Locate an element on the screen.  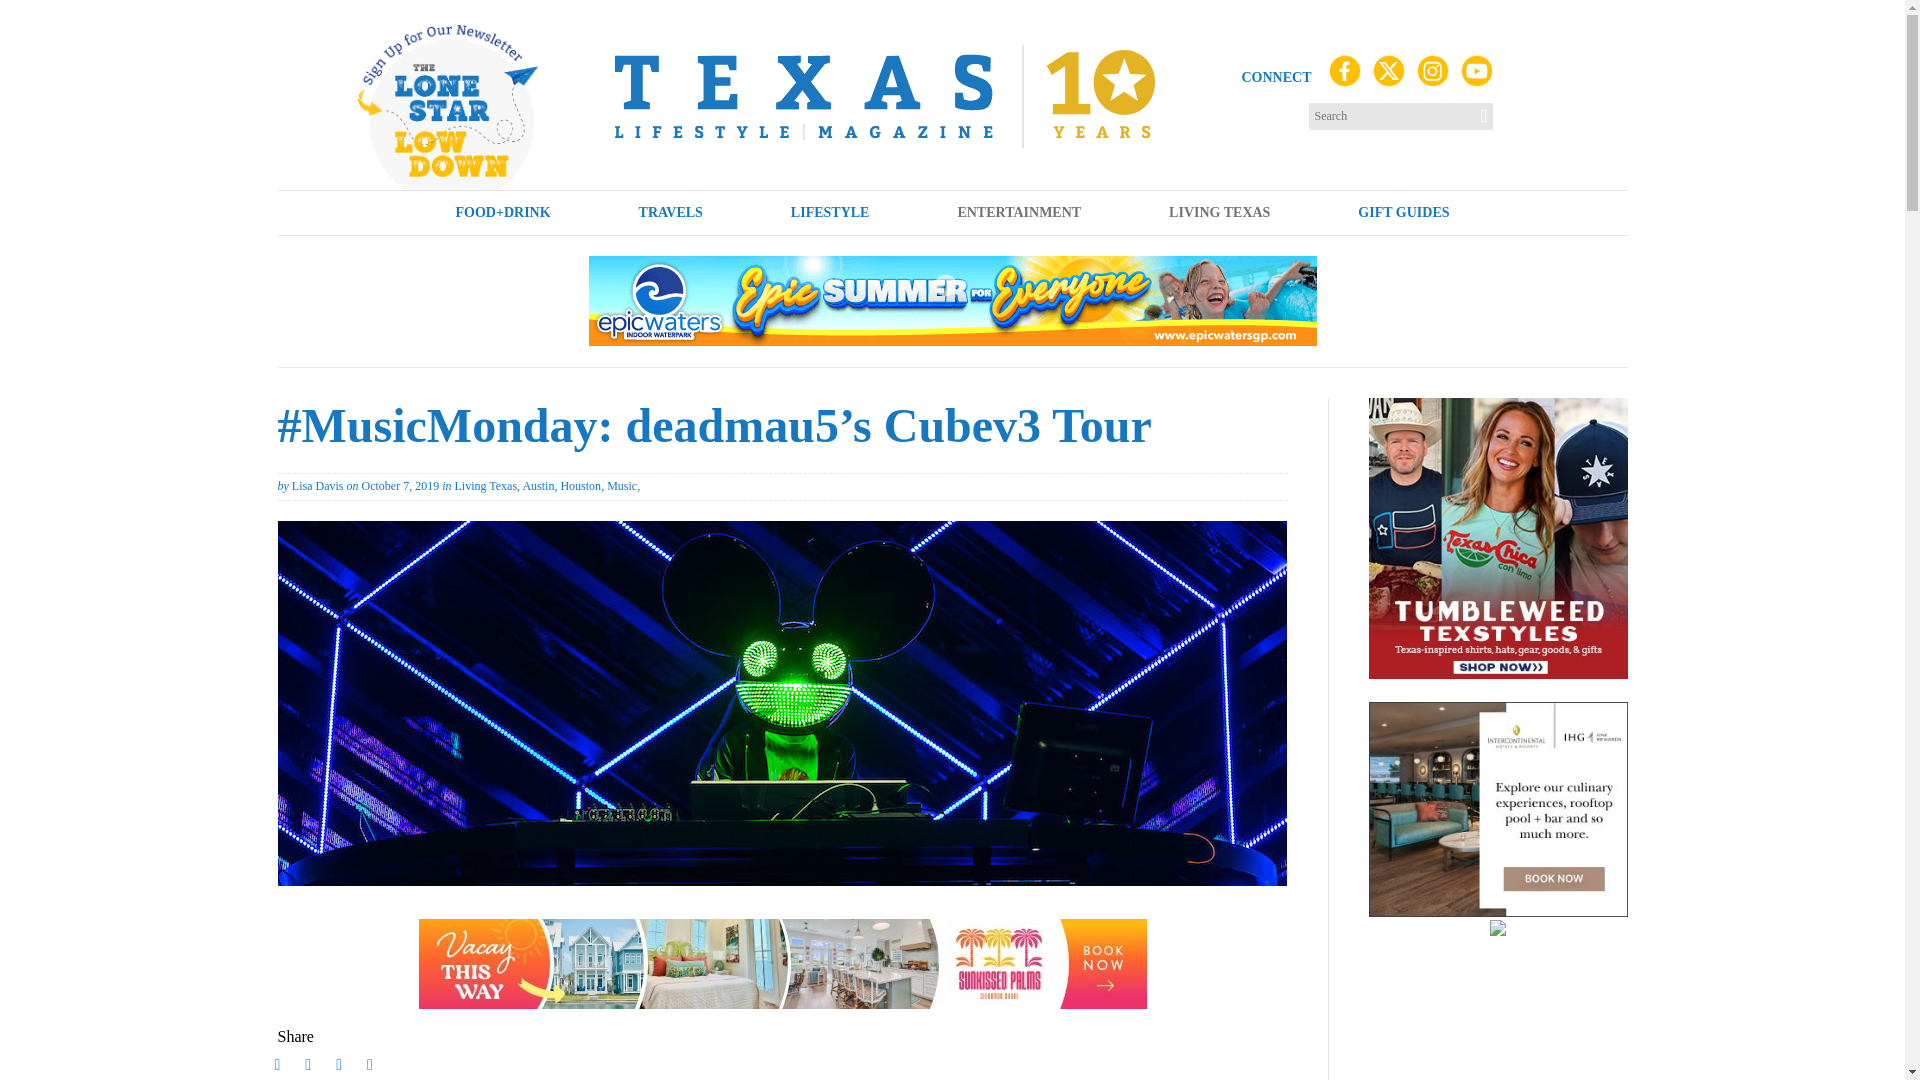
CONNECT is located at coordinates (1276, 78).